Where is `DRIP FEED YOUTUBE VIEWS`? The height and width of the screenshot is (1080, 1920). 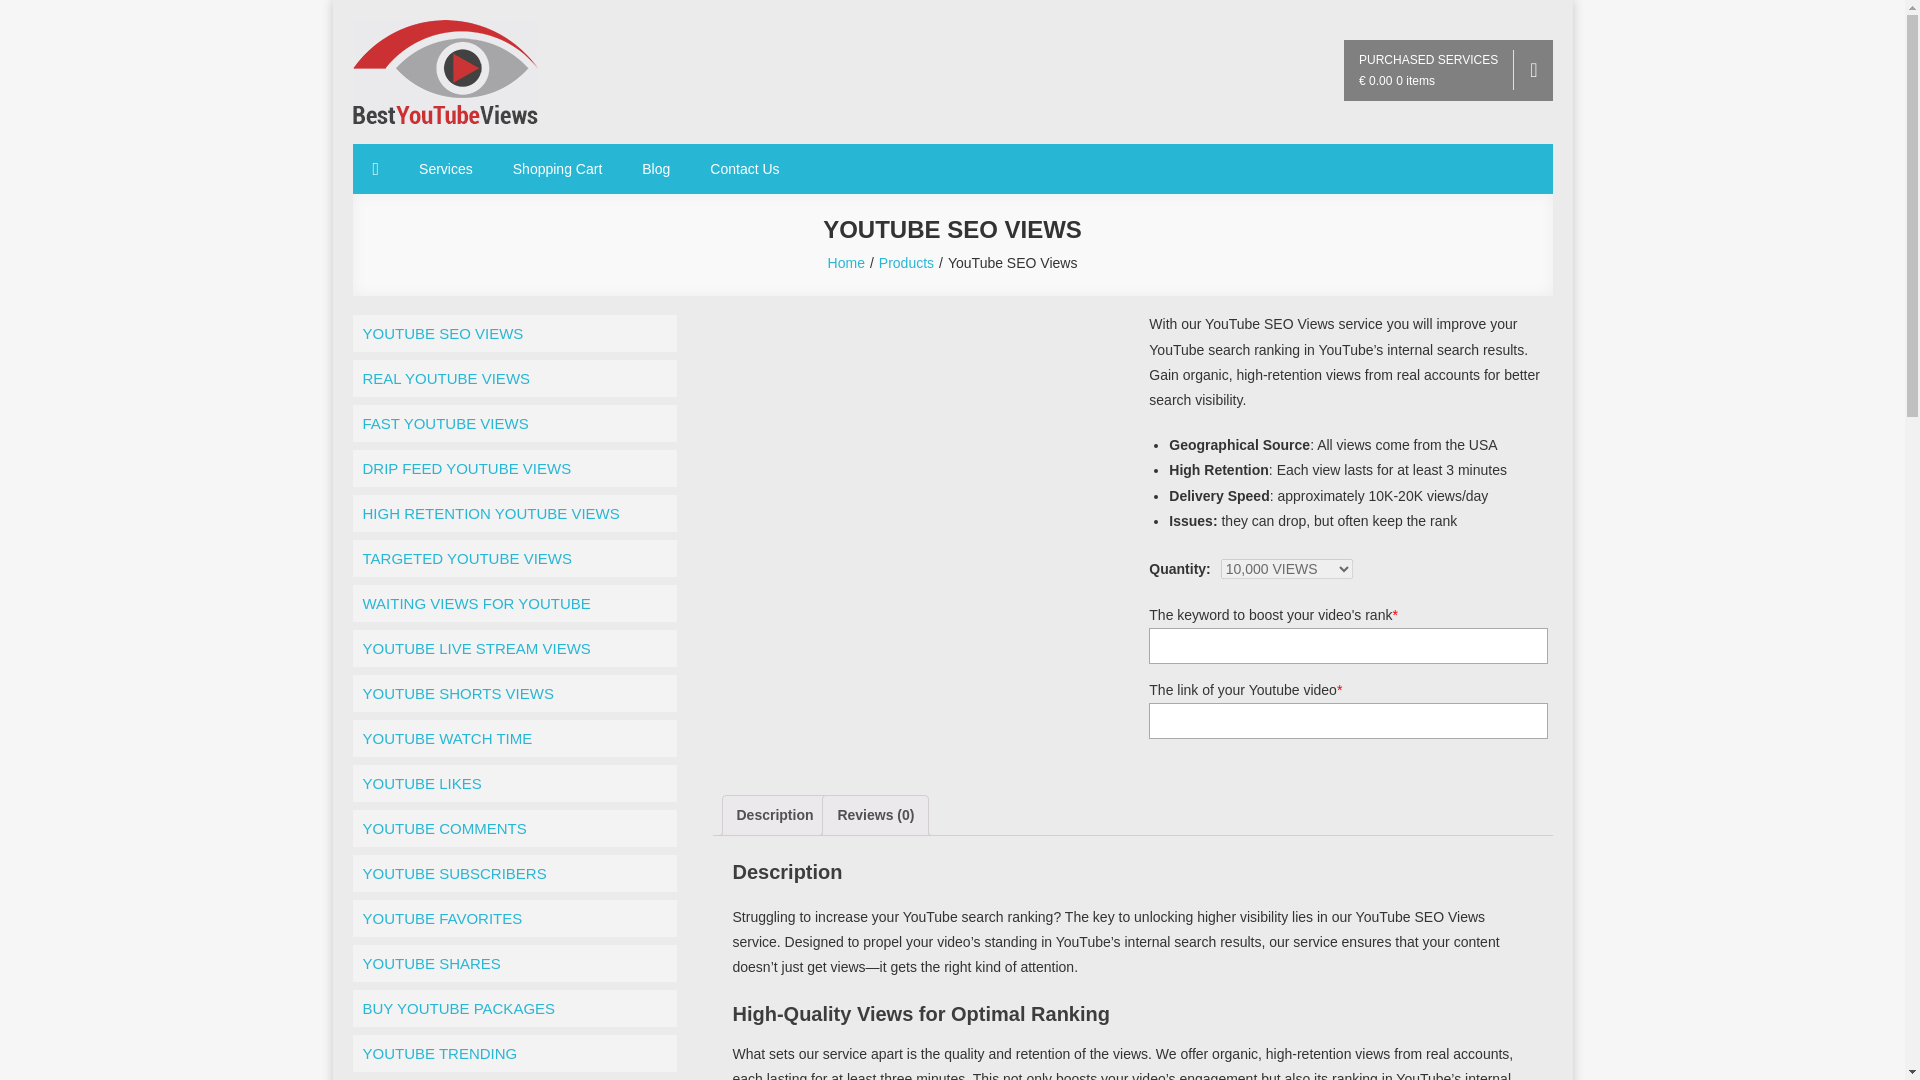 DRIP FEED YOUTUBE VIEWS is located at coordinates (513, 468).